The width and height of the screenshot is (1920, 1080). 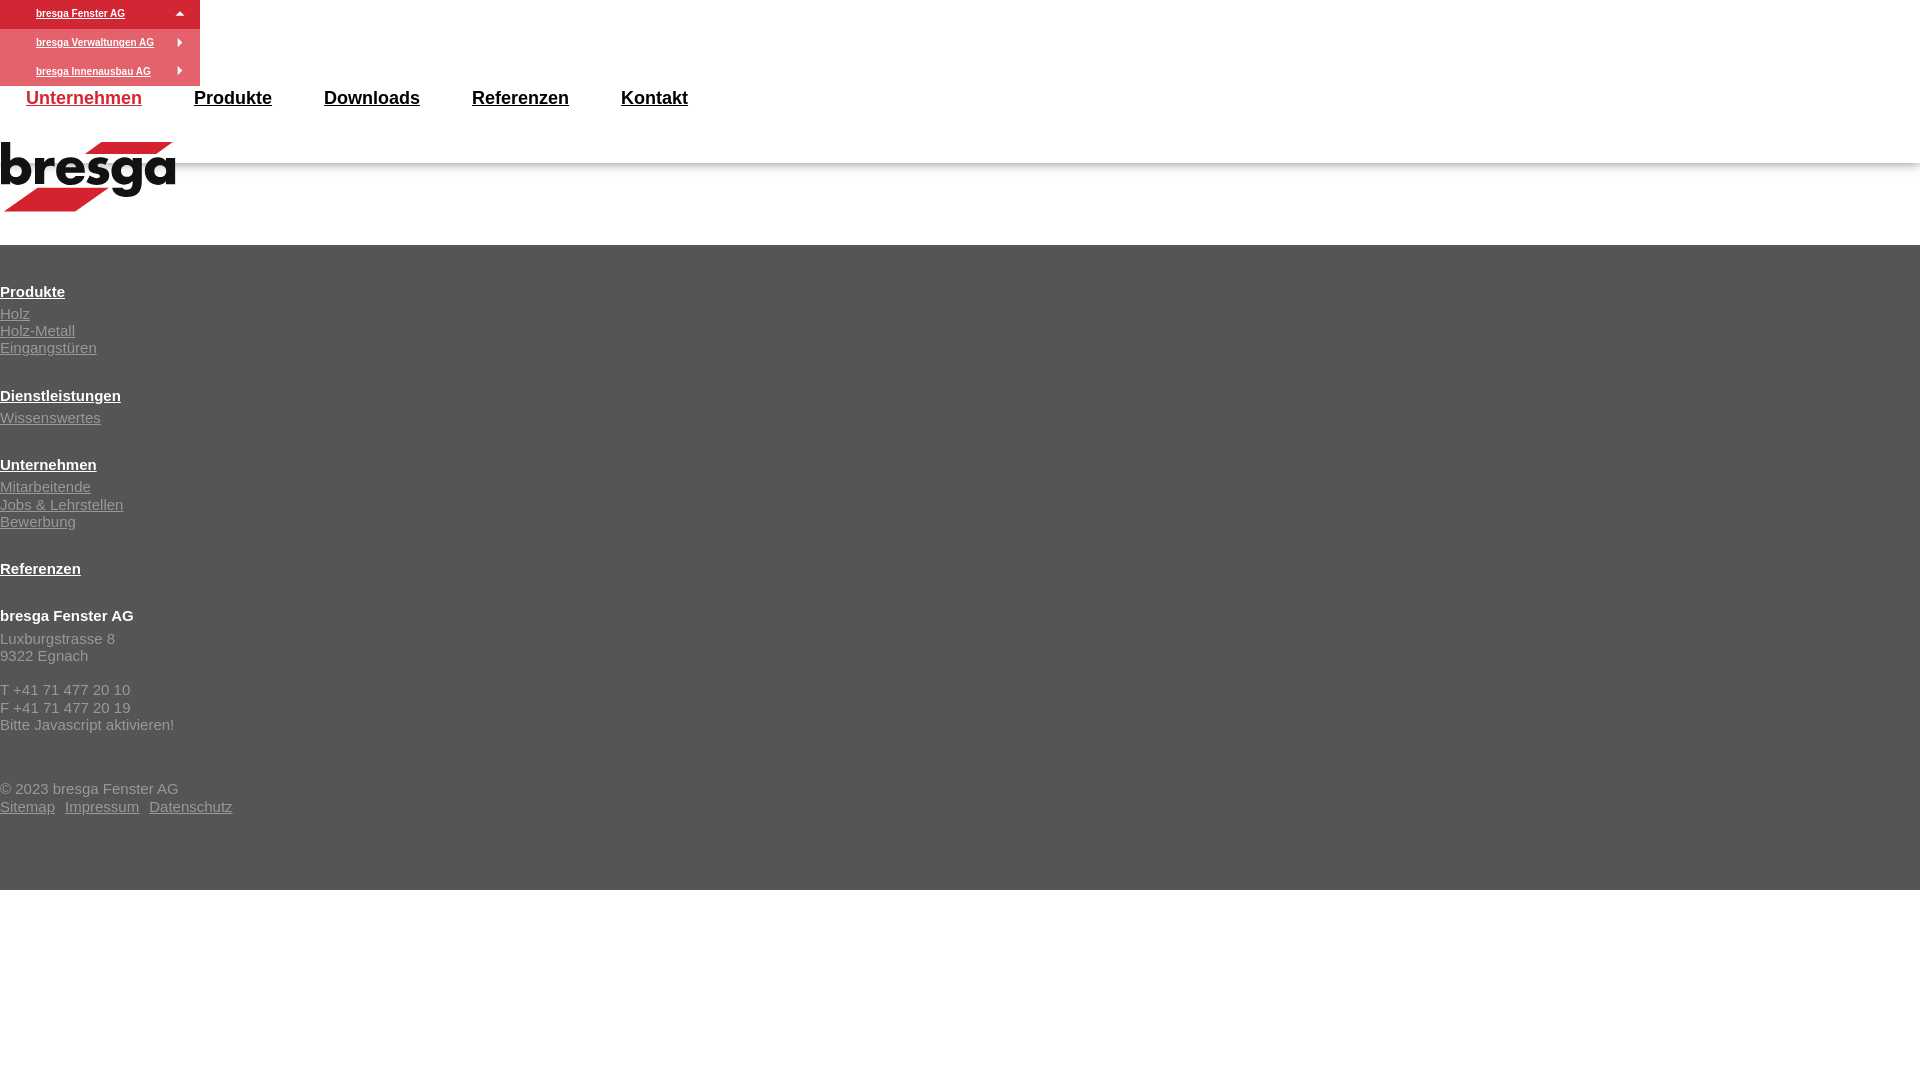 I want to click on Produkte, so click(x=32, y=290).